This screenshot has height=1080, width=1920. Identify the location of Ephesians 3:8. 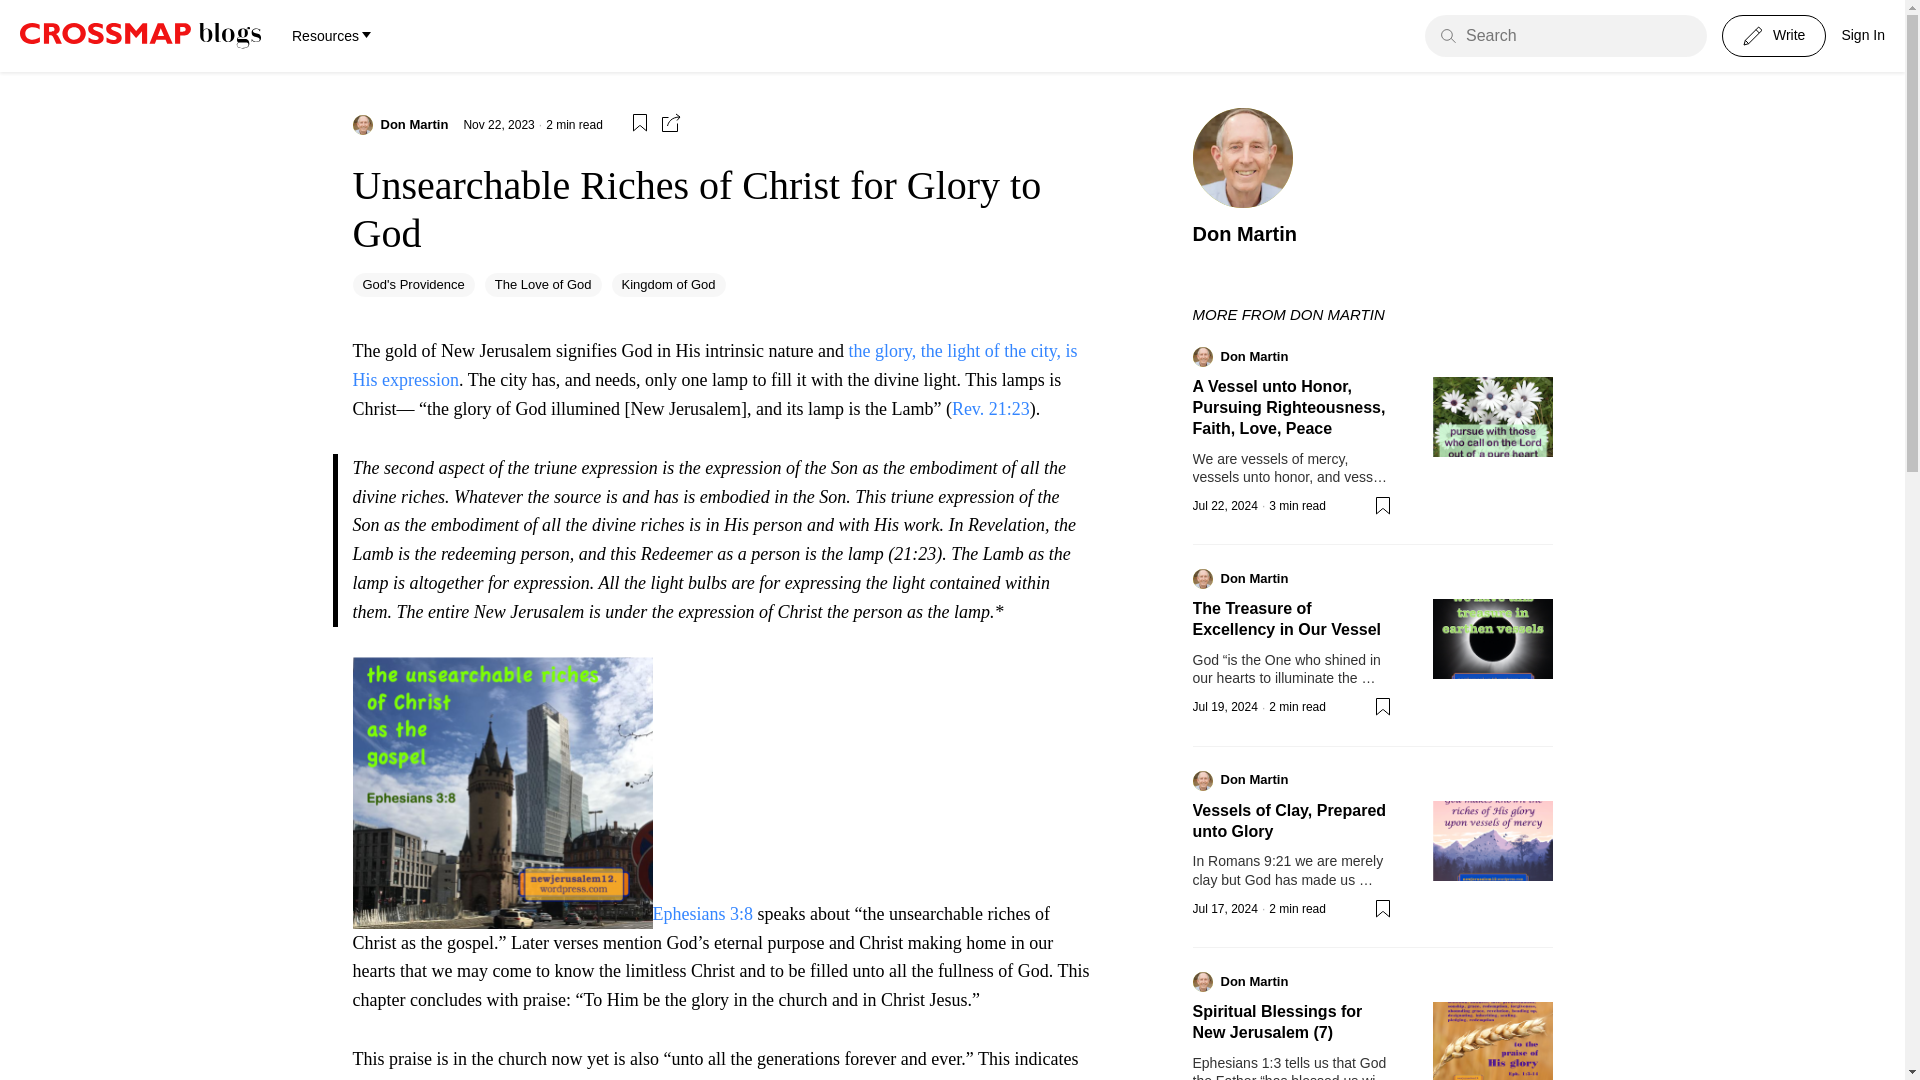
(702, 914).